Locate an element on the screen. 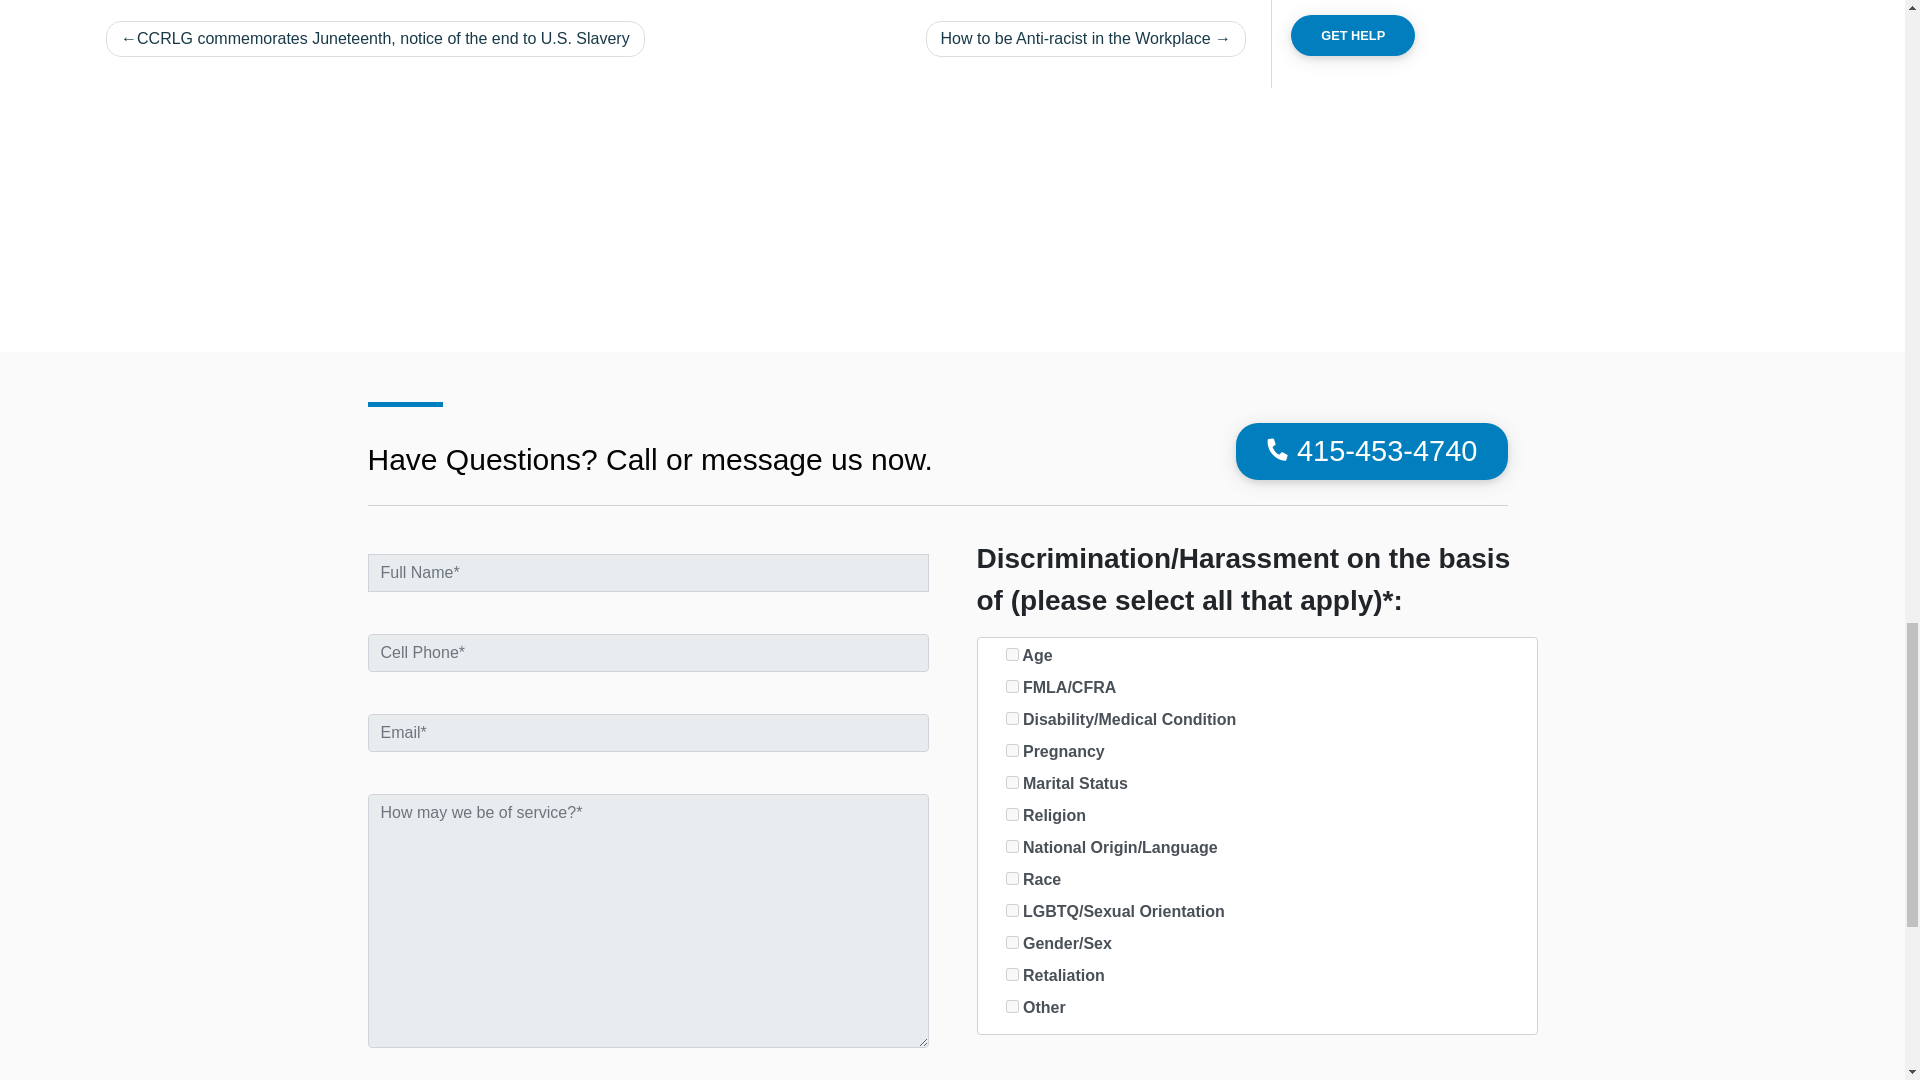 The width and height of the screenshot is (1920, 1080). Other is located at coordinates (1012, 1006).